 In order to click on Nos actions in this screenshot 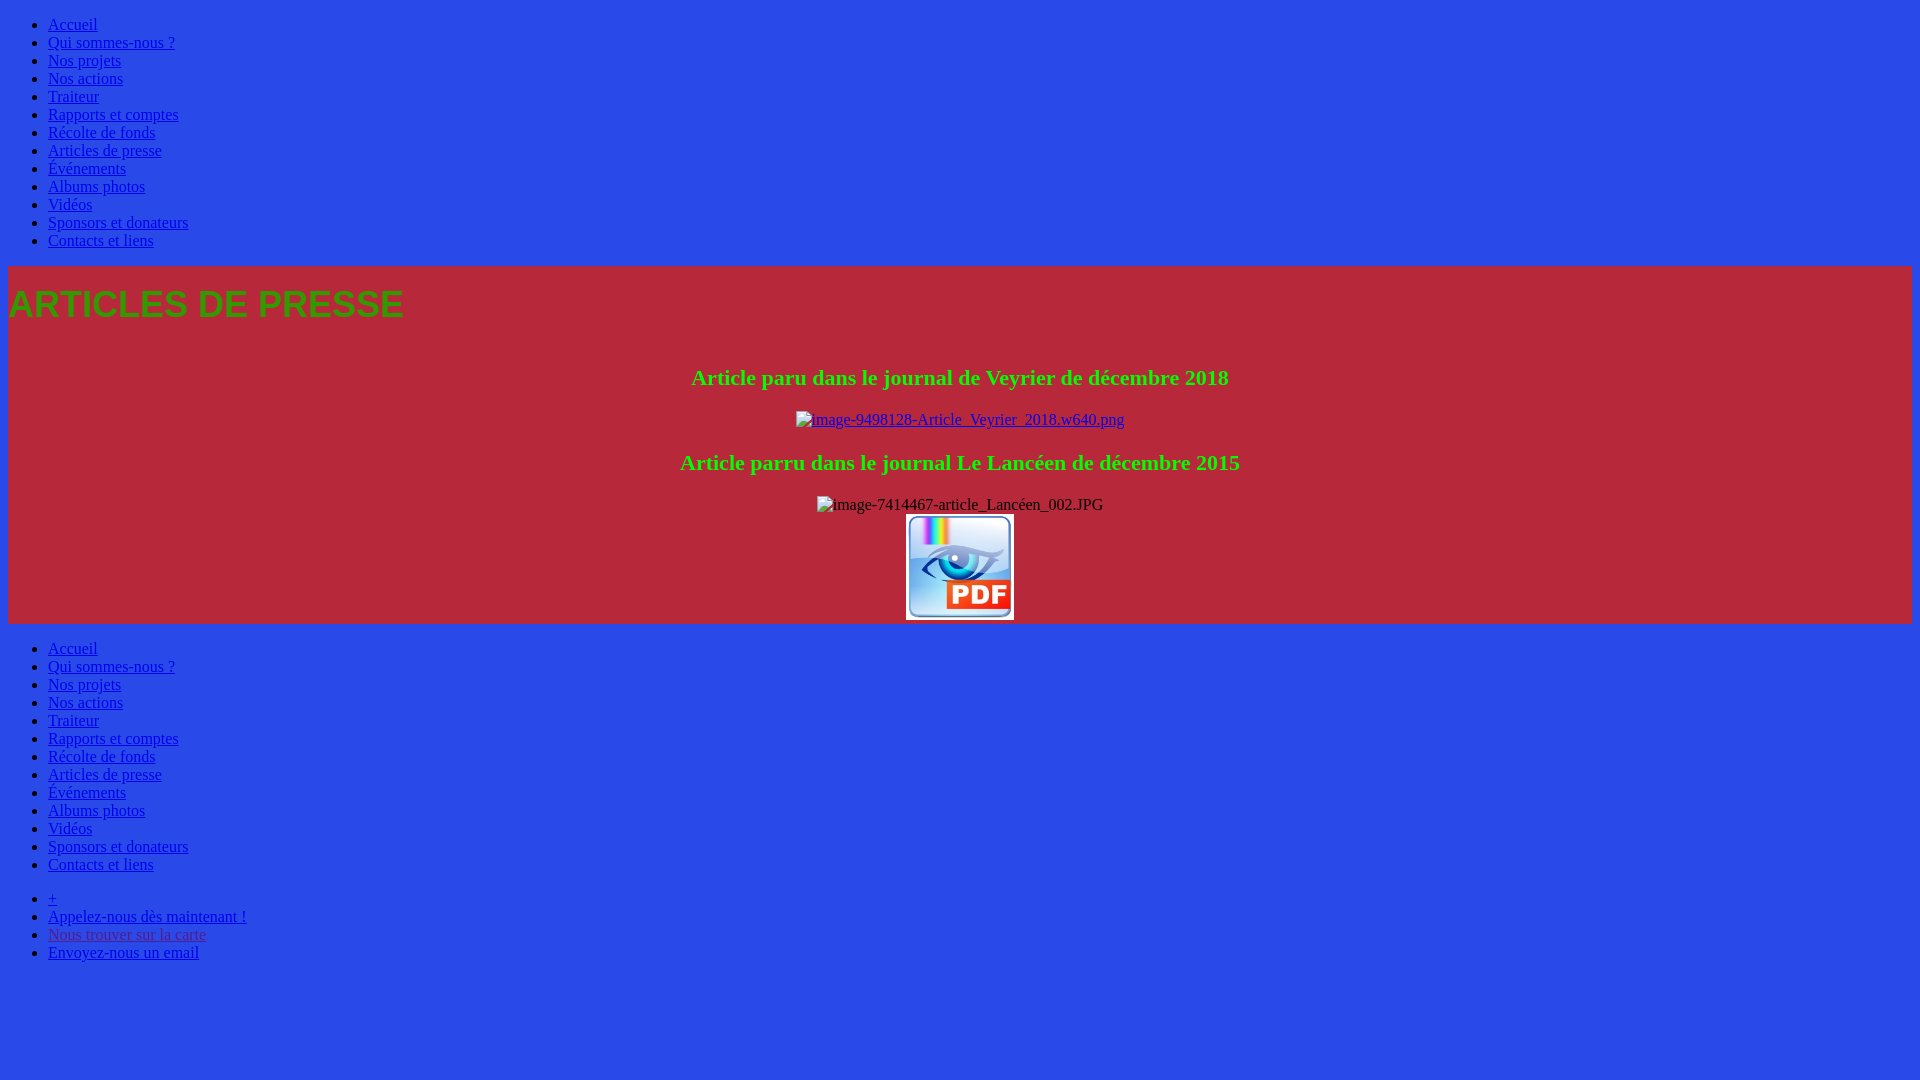, I will do `click(85, 78)`.